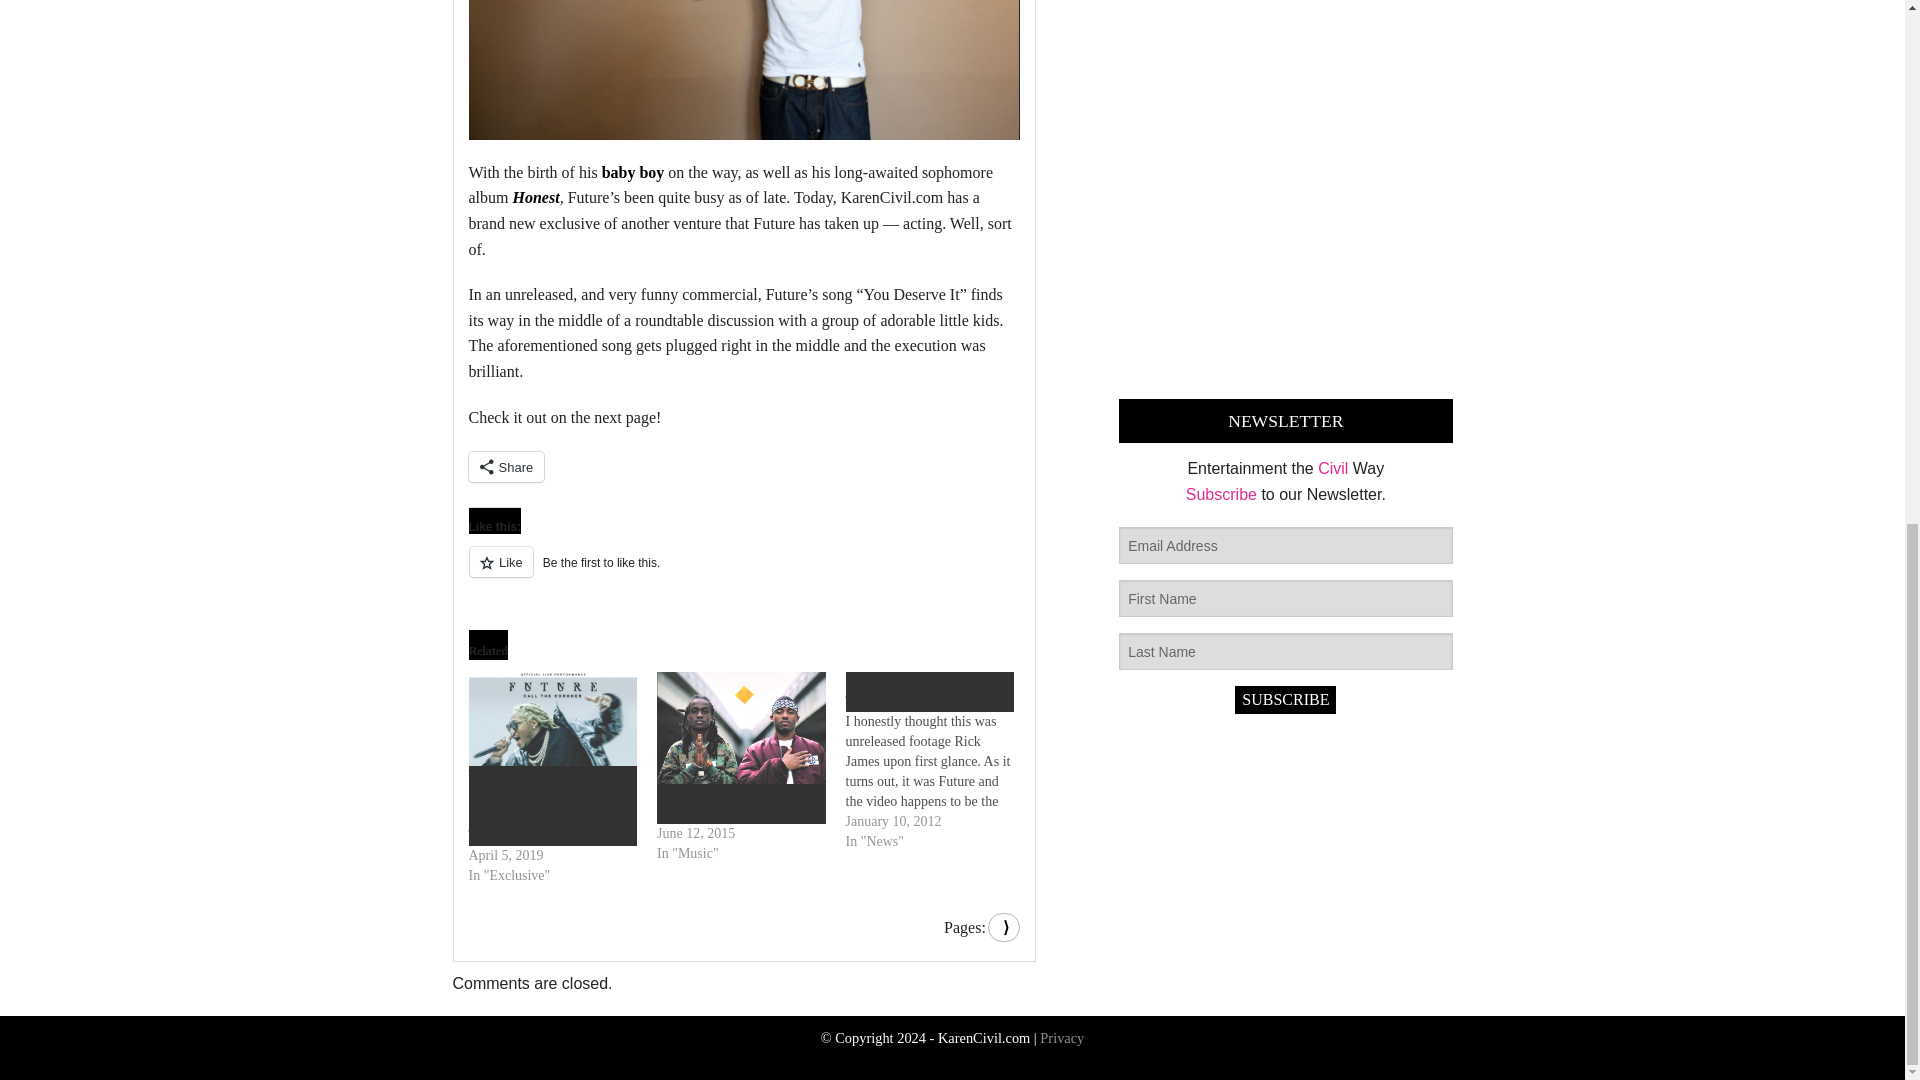 The image size is (1920, 1080). What do you see at coordinates (744, 573) in the screenshot?
I see `Like or Reblog` at bounding box center [744, 573].